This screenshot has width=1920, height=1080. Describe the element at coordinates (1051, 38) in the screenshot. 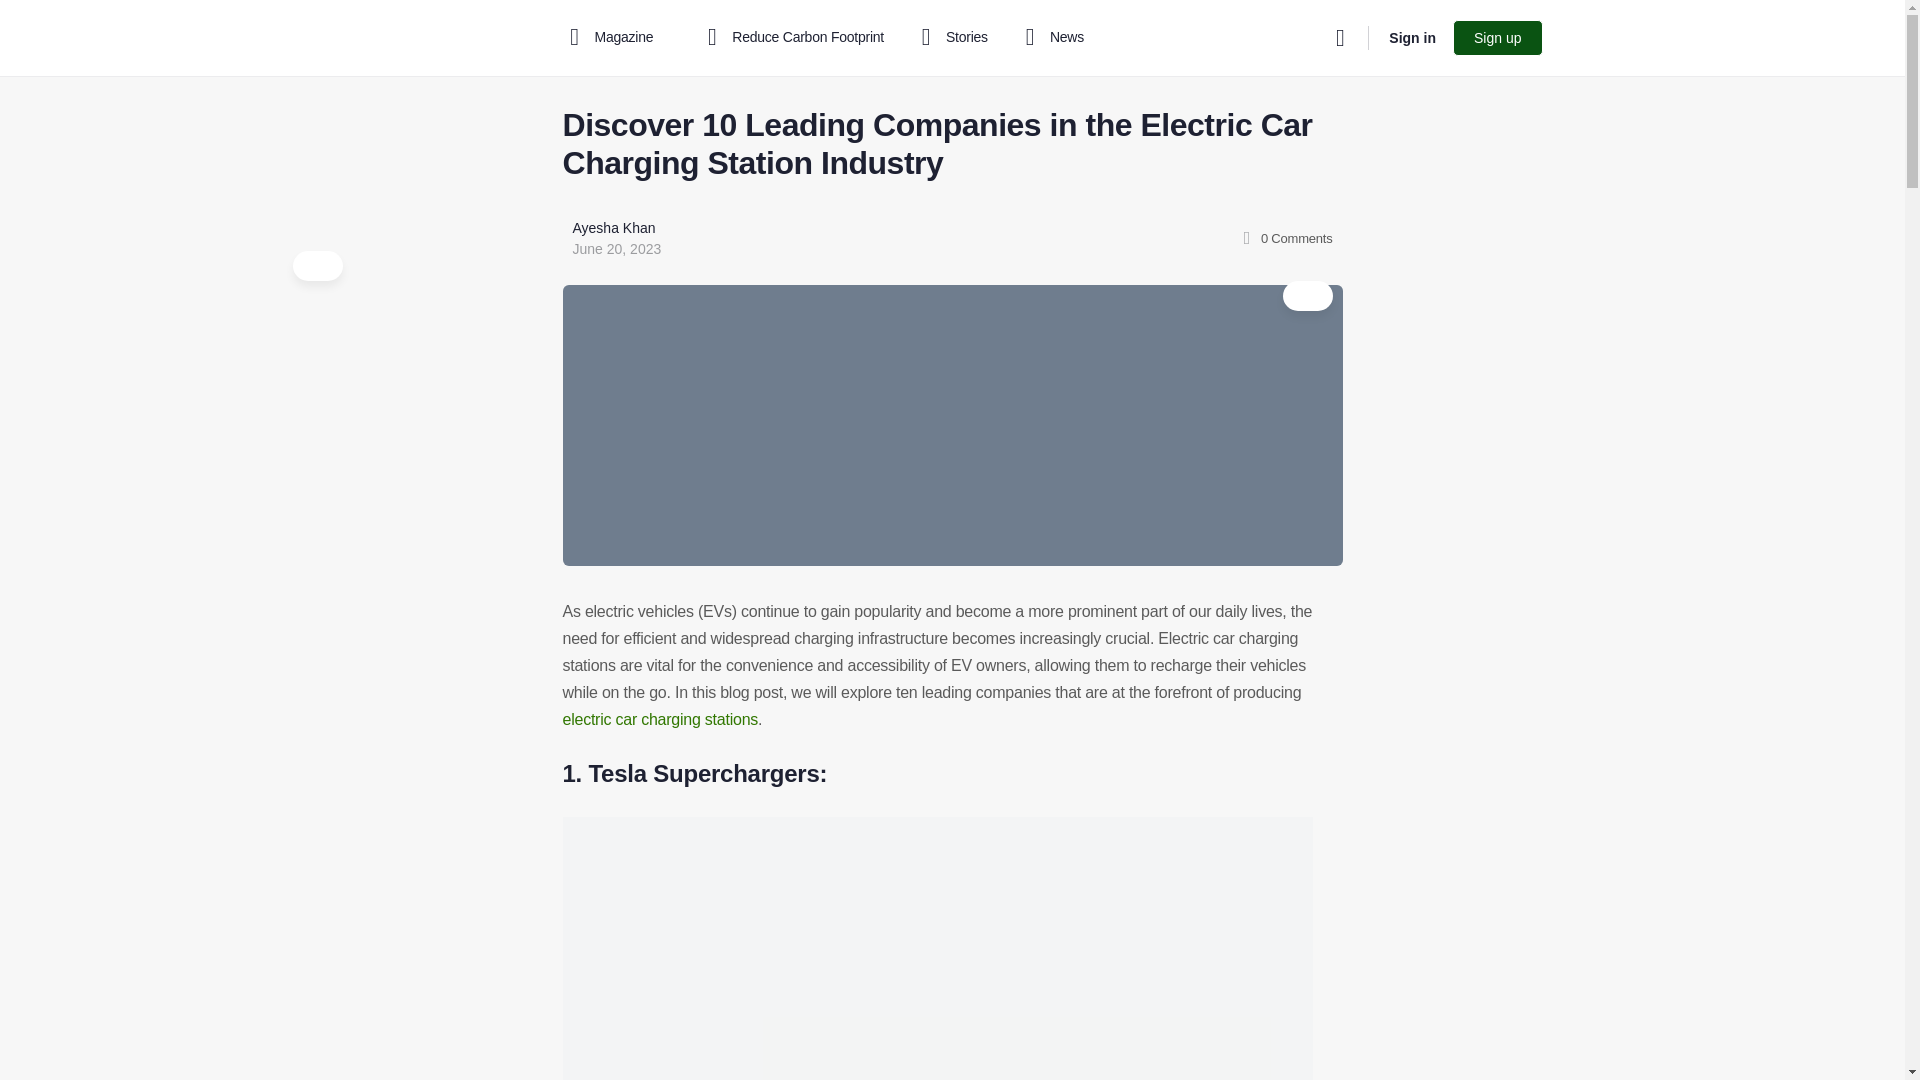

I see `News` at that location.